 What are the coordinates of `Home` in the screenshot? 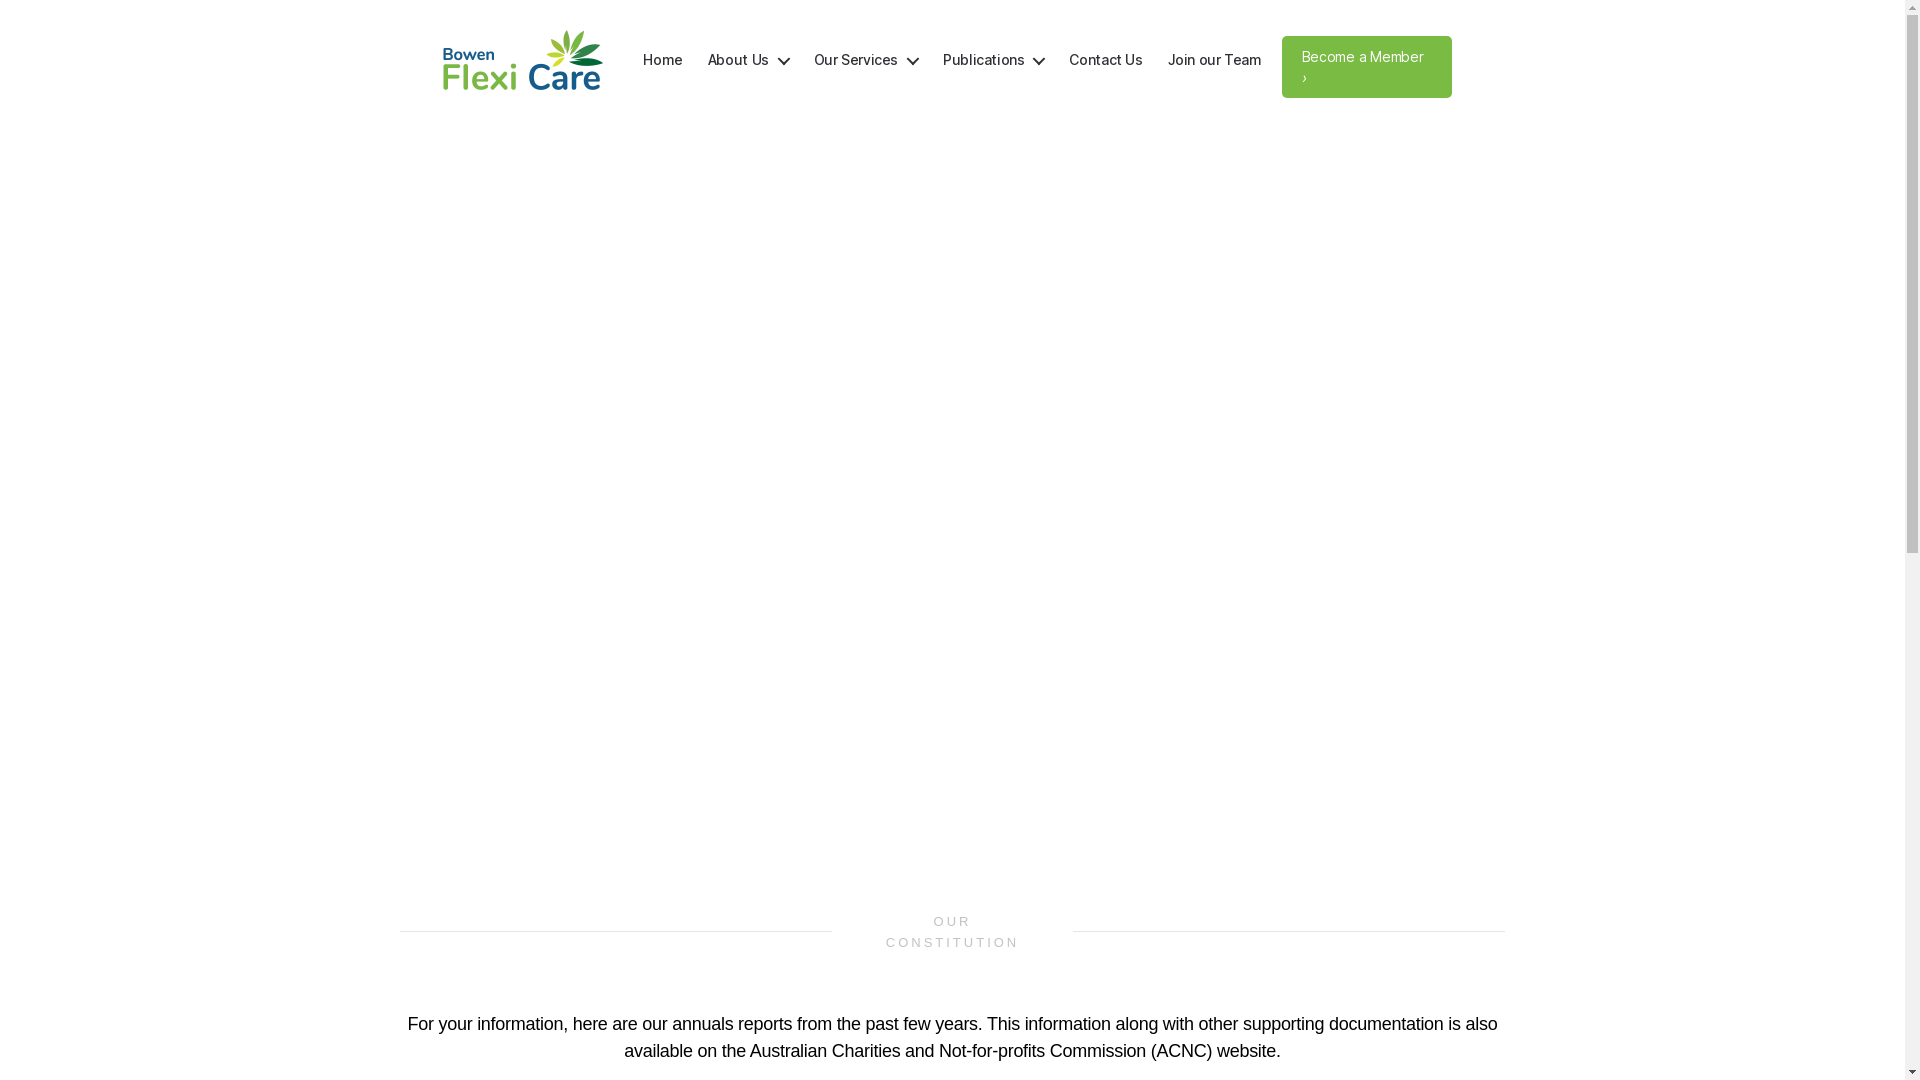 It's located at (662, 60).